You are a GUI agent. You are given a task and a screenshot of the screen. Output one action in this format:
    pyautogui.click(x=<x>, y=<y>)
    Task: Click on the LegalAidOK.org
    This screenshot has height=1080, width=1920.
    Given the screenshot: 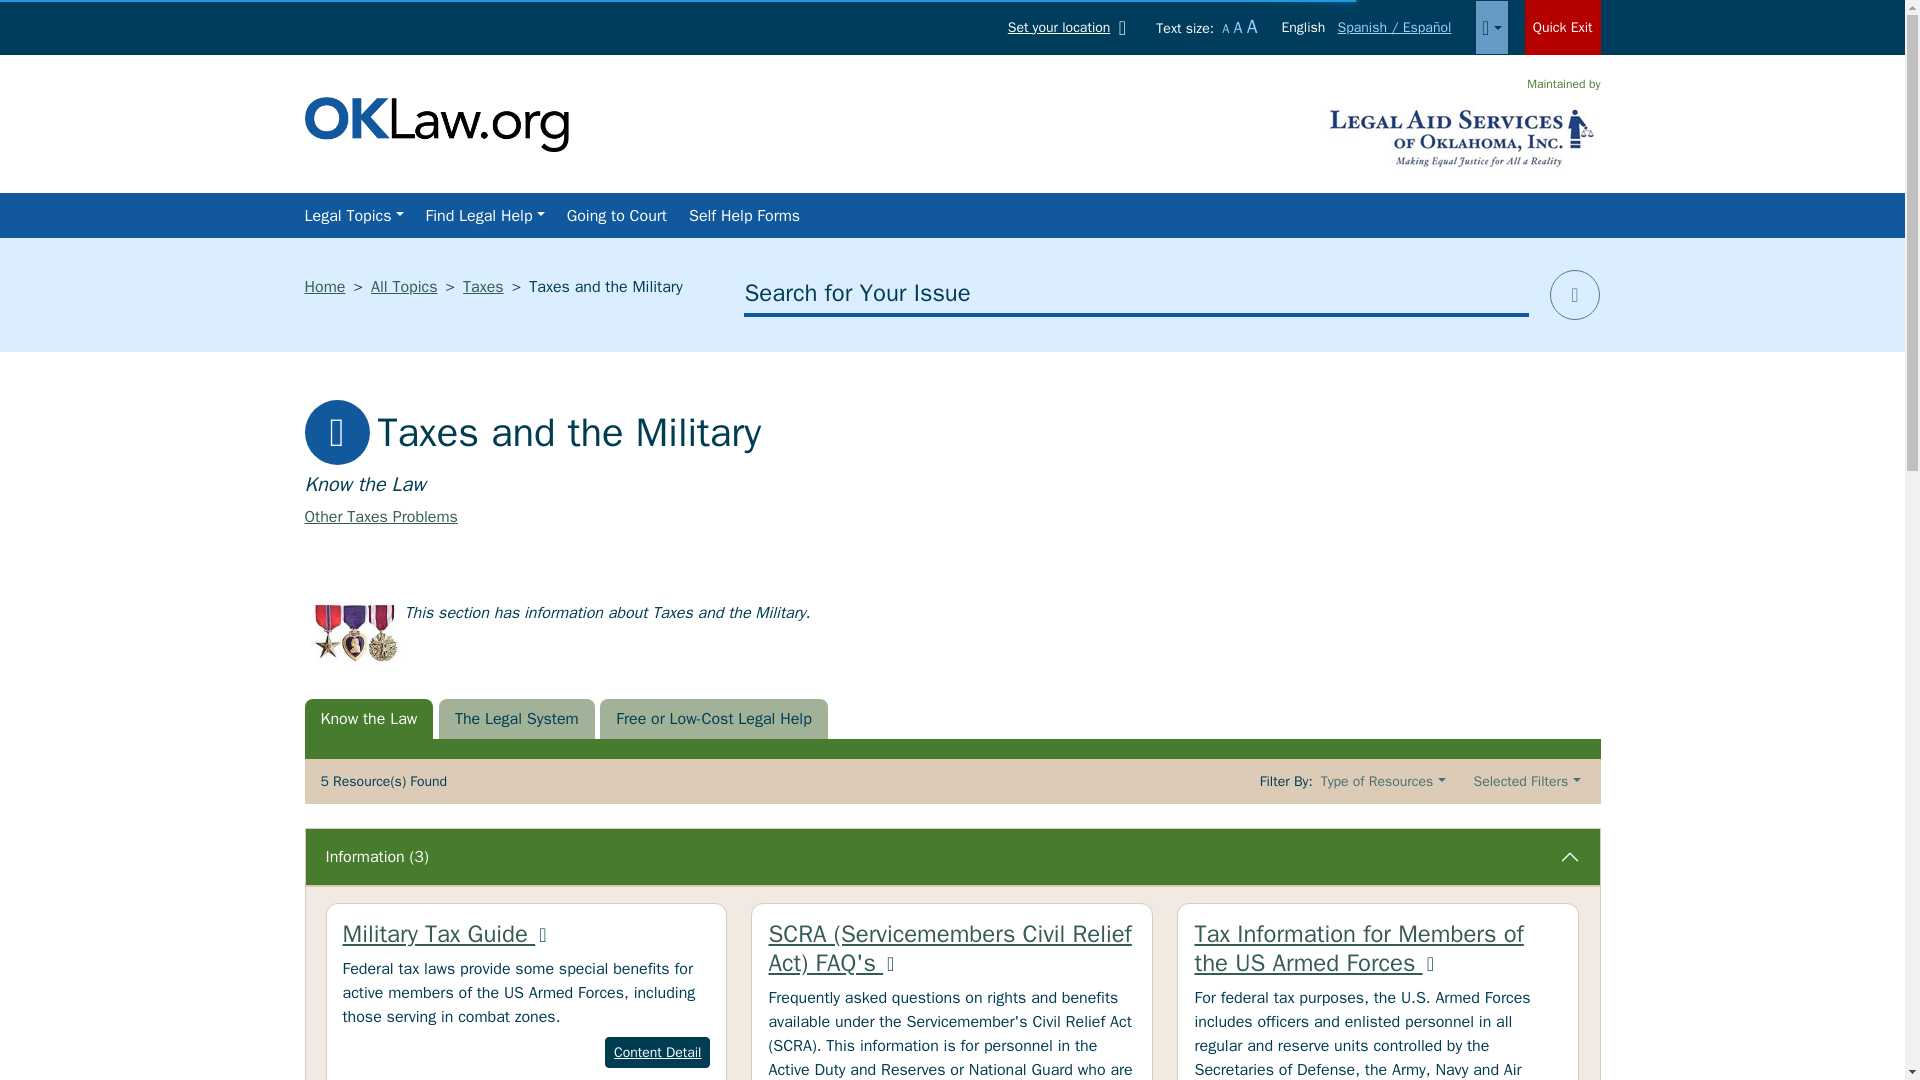 What is the action you would take?
    pyautogui.click(x=436, y=122)
    